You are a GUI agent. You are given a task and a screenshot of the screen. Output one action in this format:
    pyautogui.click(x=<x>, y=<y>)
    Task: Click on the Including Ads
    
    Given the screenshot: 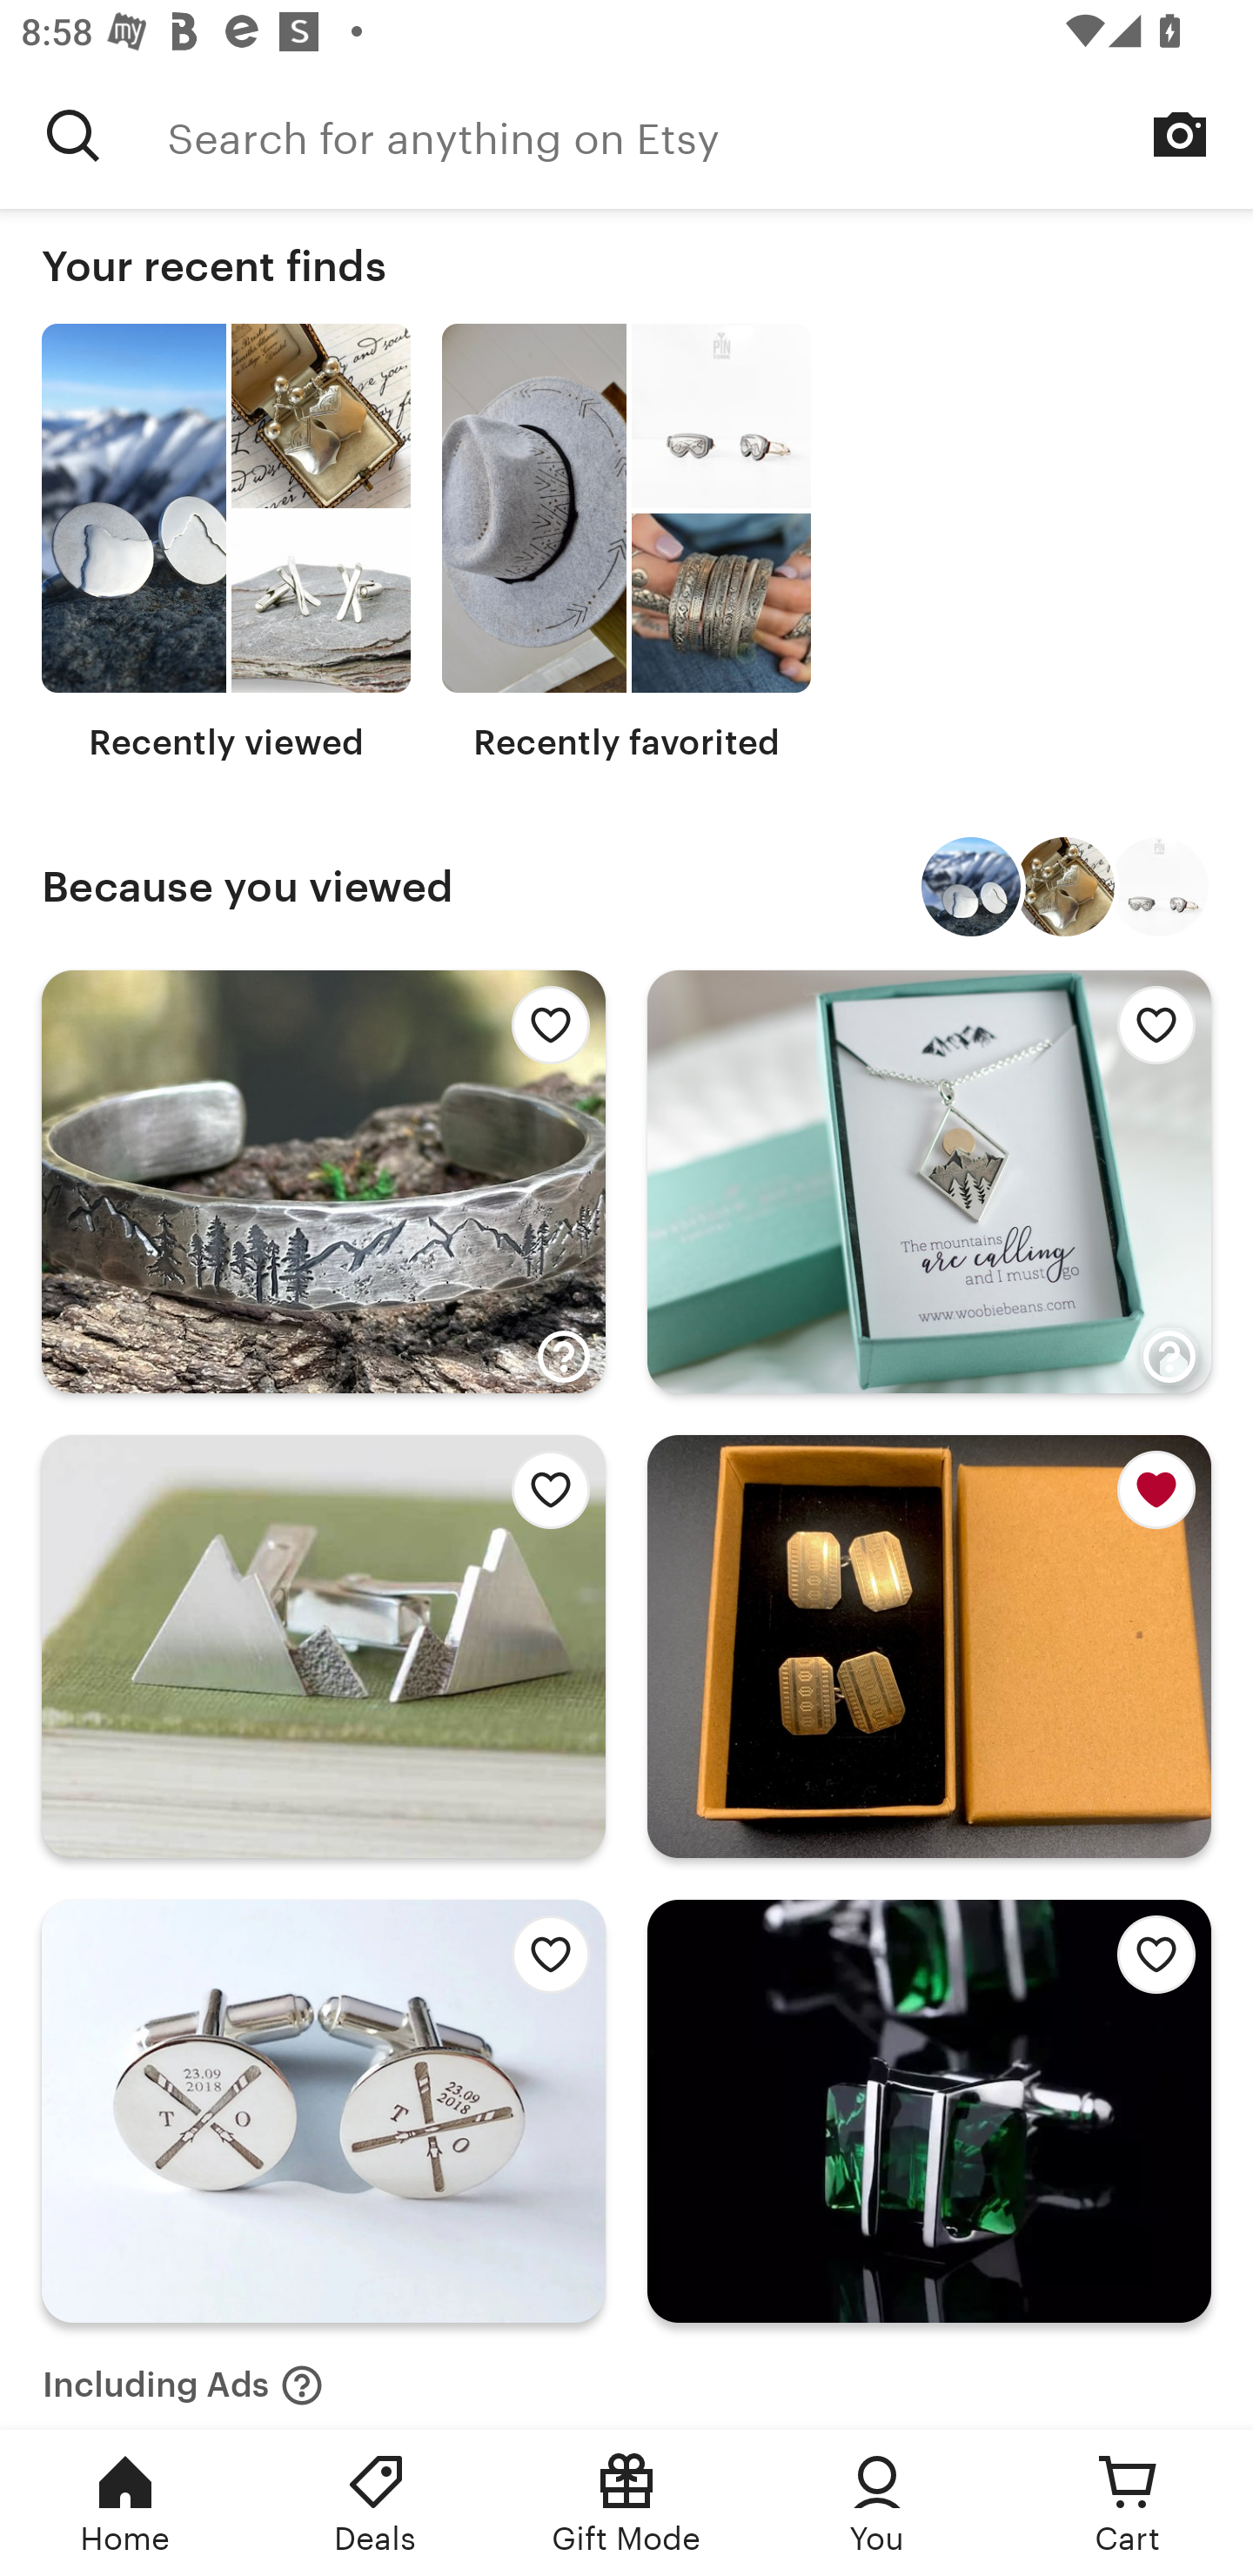 What is the action you would take?
    pyautogui.click(x=183, y=2376)
    